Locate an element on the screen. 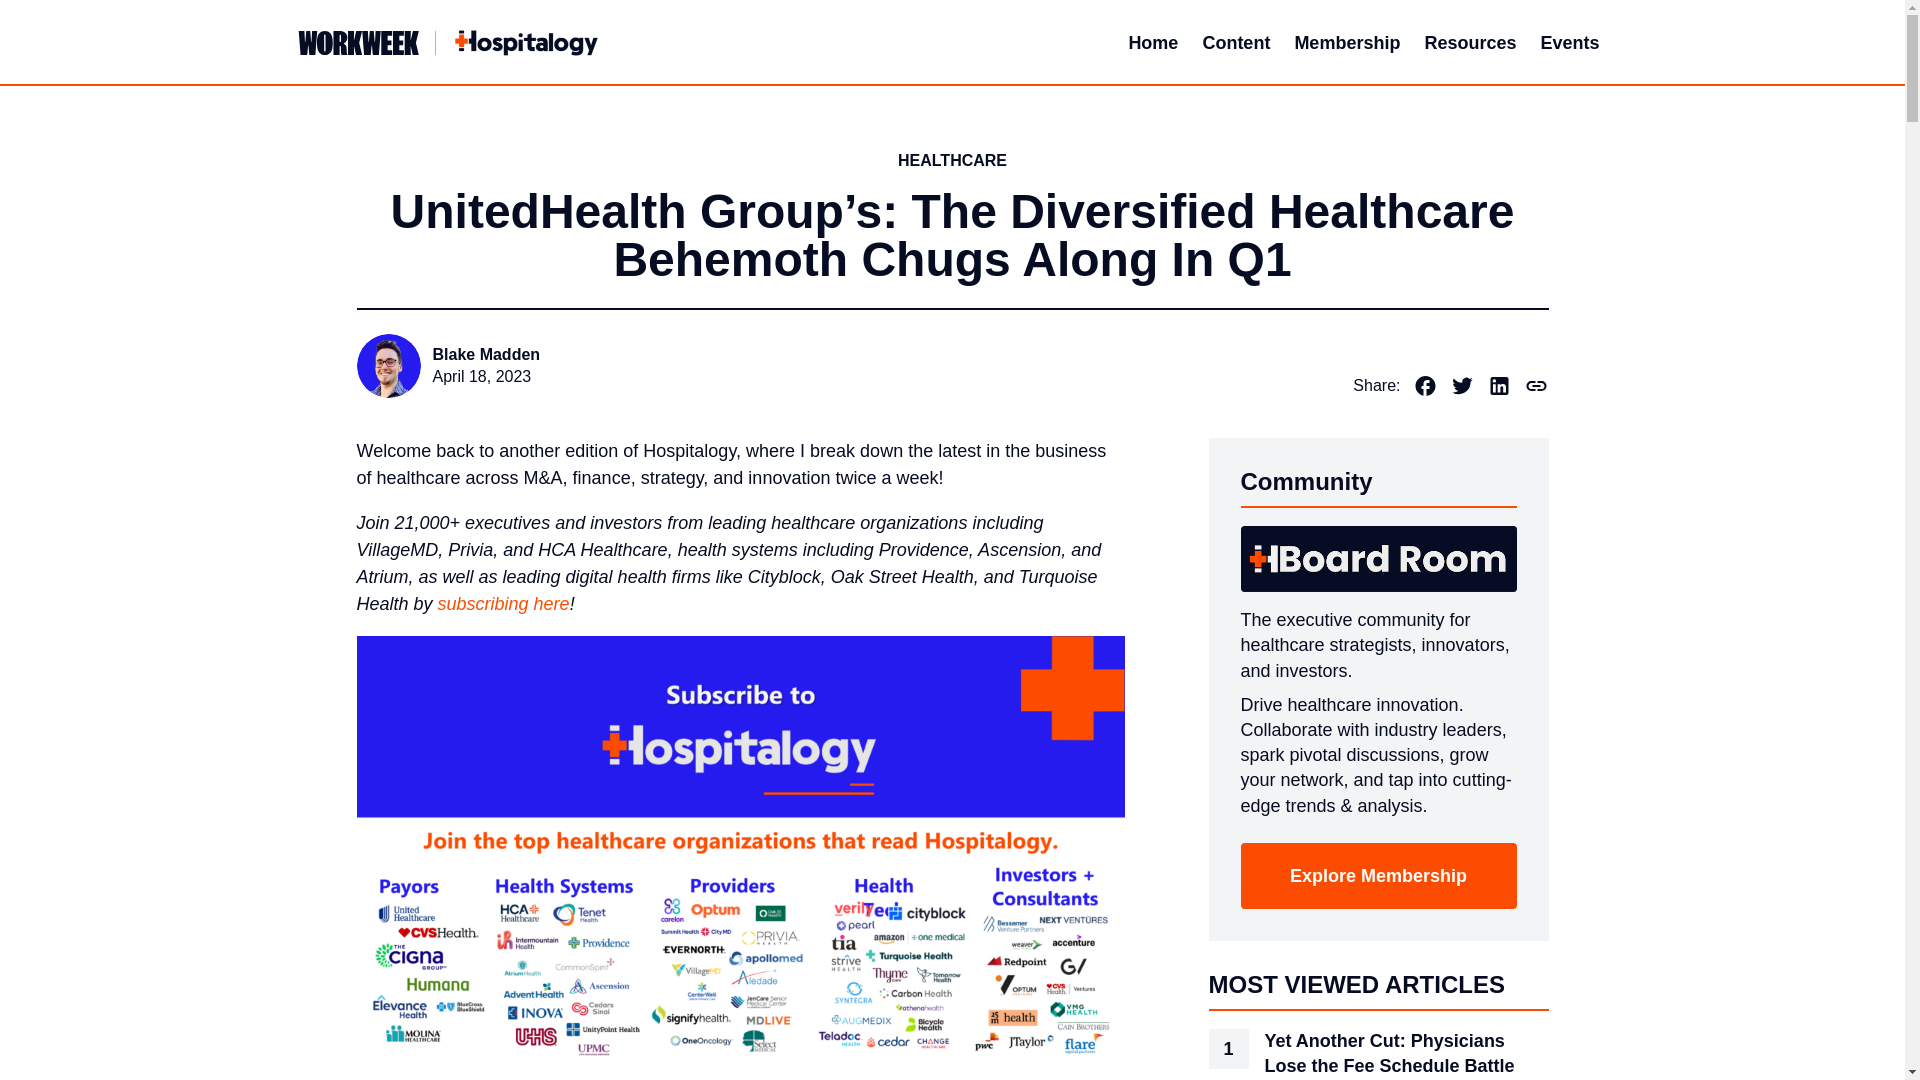 This screenshot has width=1920, height=1080. subscribing here is located at coordinates (504, 604).